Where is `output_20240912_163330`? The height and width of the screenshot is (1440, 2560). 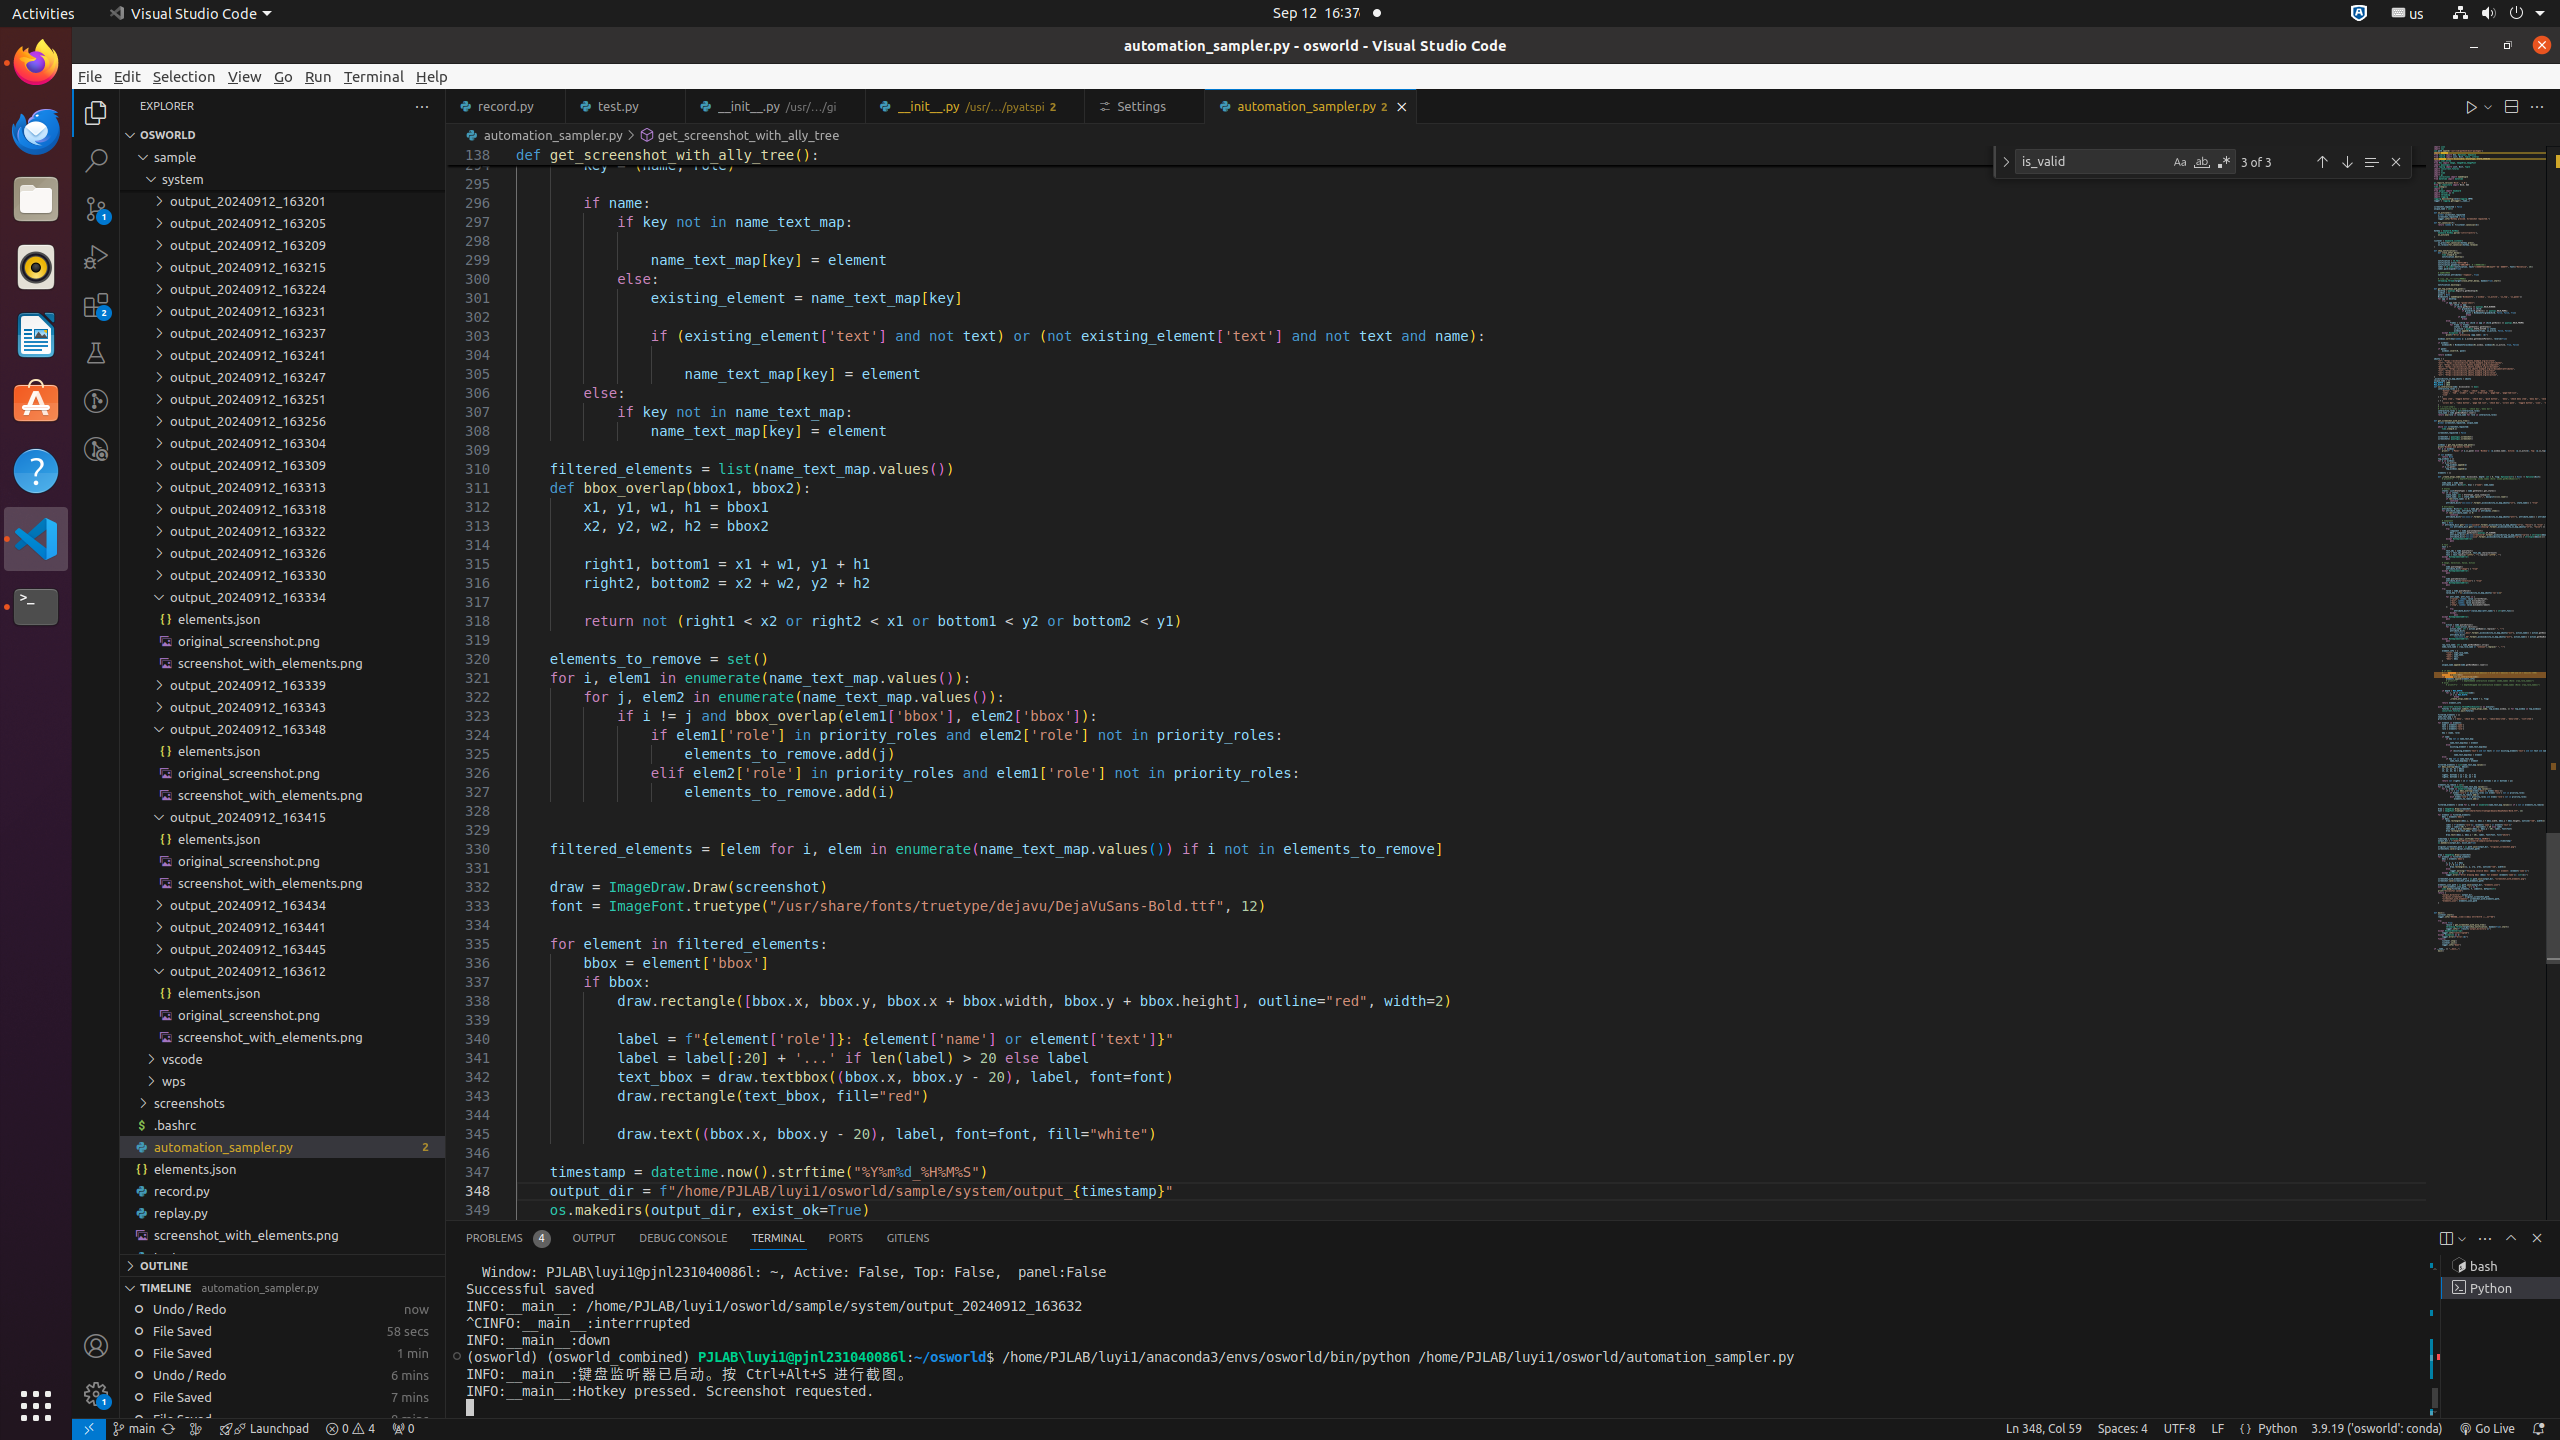
output_20240912_163330 is located at coordinates (282, 575).